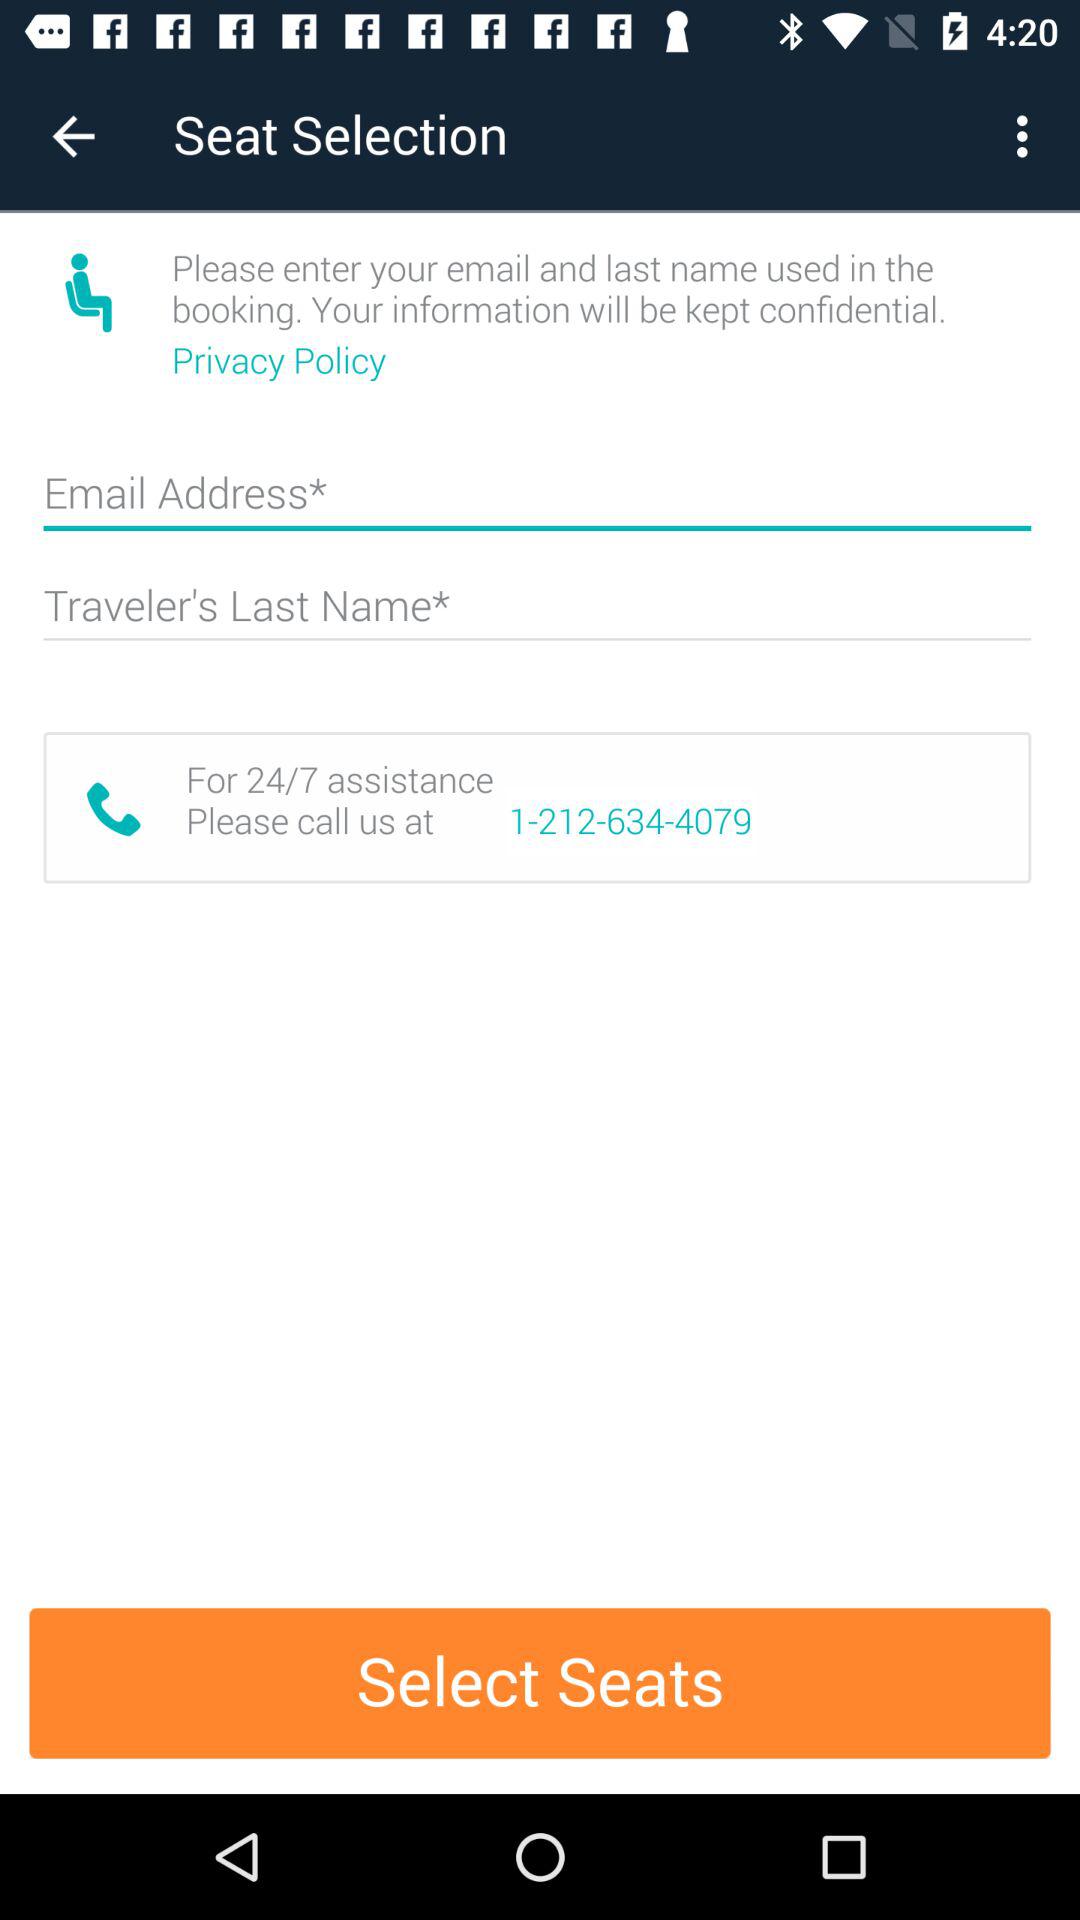 This screenshot has height=1920, width=1080. Describe the element at coordinates (630, 821) in the screenshot. I see `turn on the icon to the right of the for 24 7 icon` at that location.